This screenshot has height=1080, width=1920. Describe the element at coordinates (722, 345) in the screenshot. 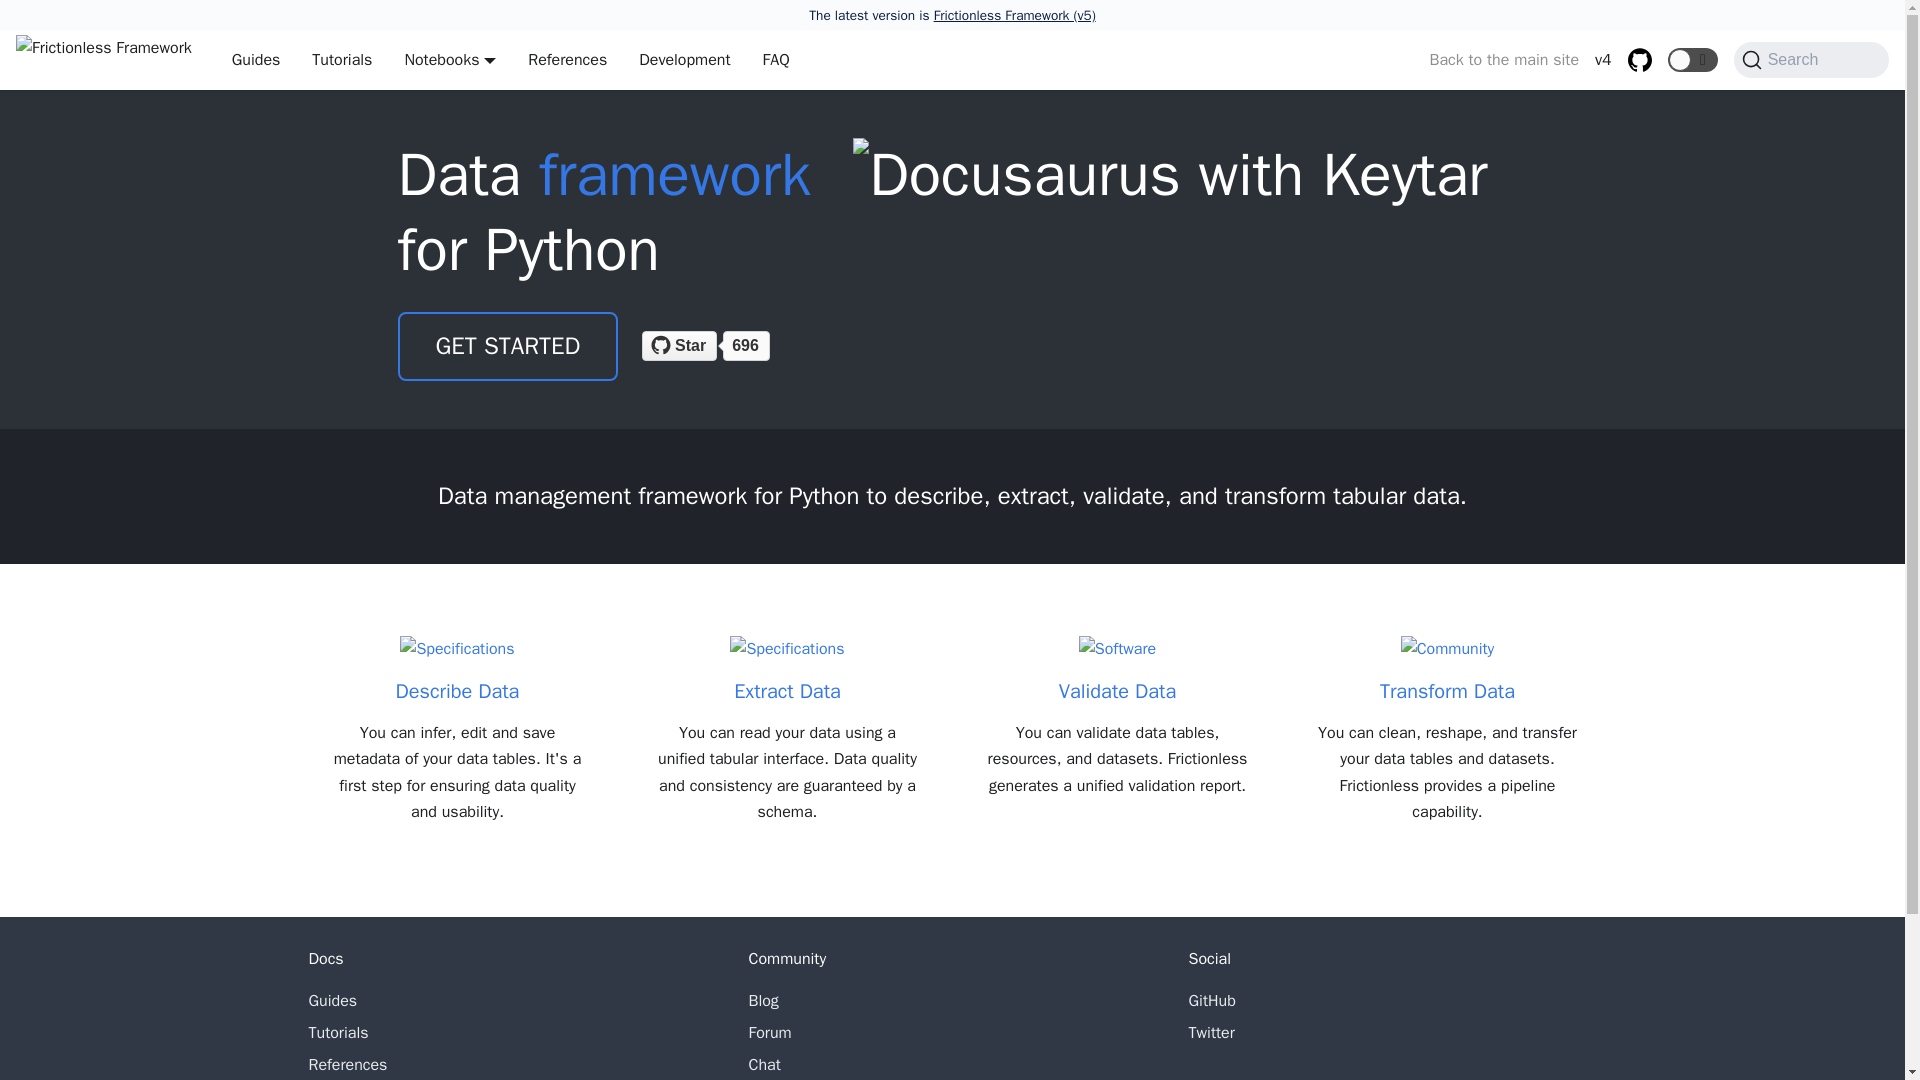

I see `GitHub Stars` at that location.